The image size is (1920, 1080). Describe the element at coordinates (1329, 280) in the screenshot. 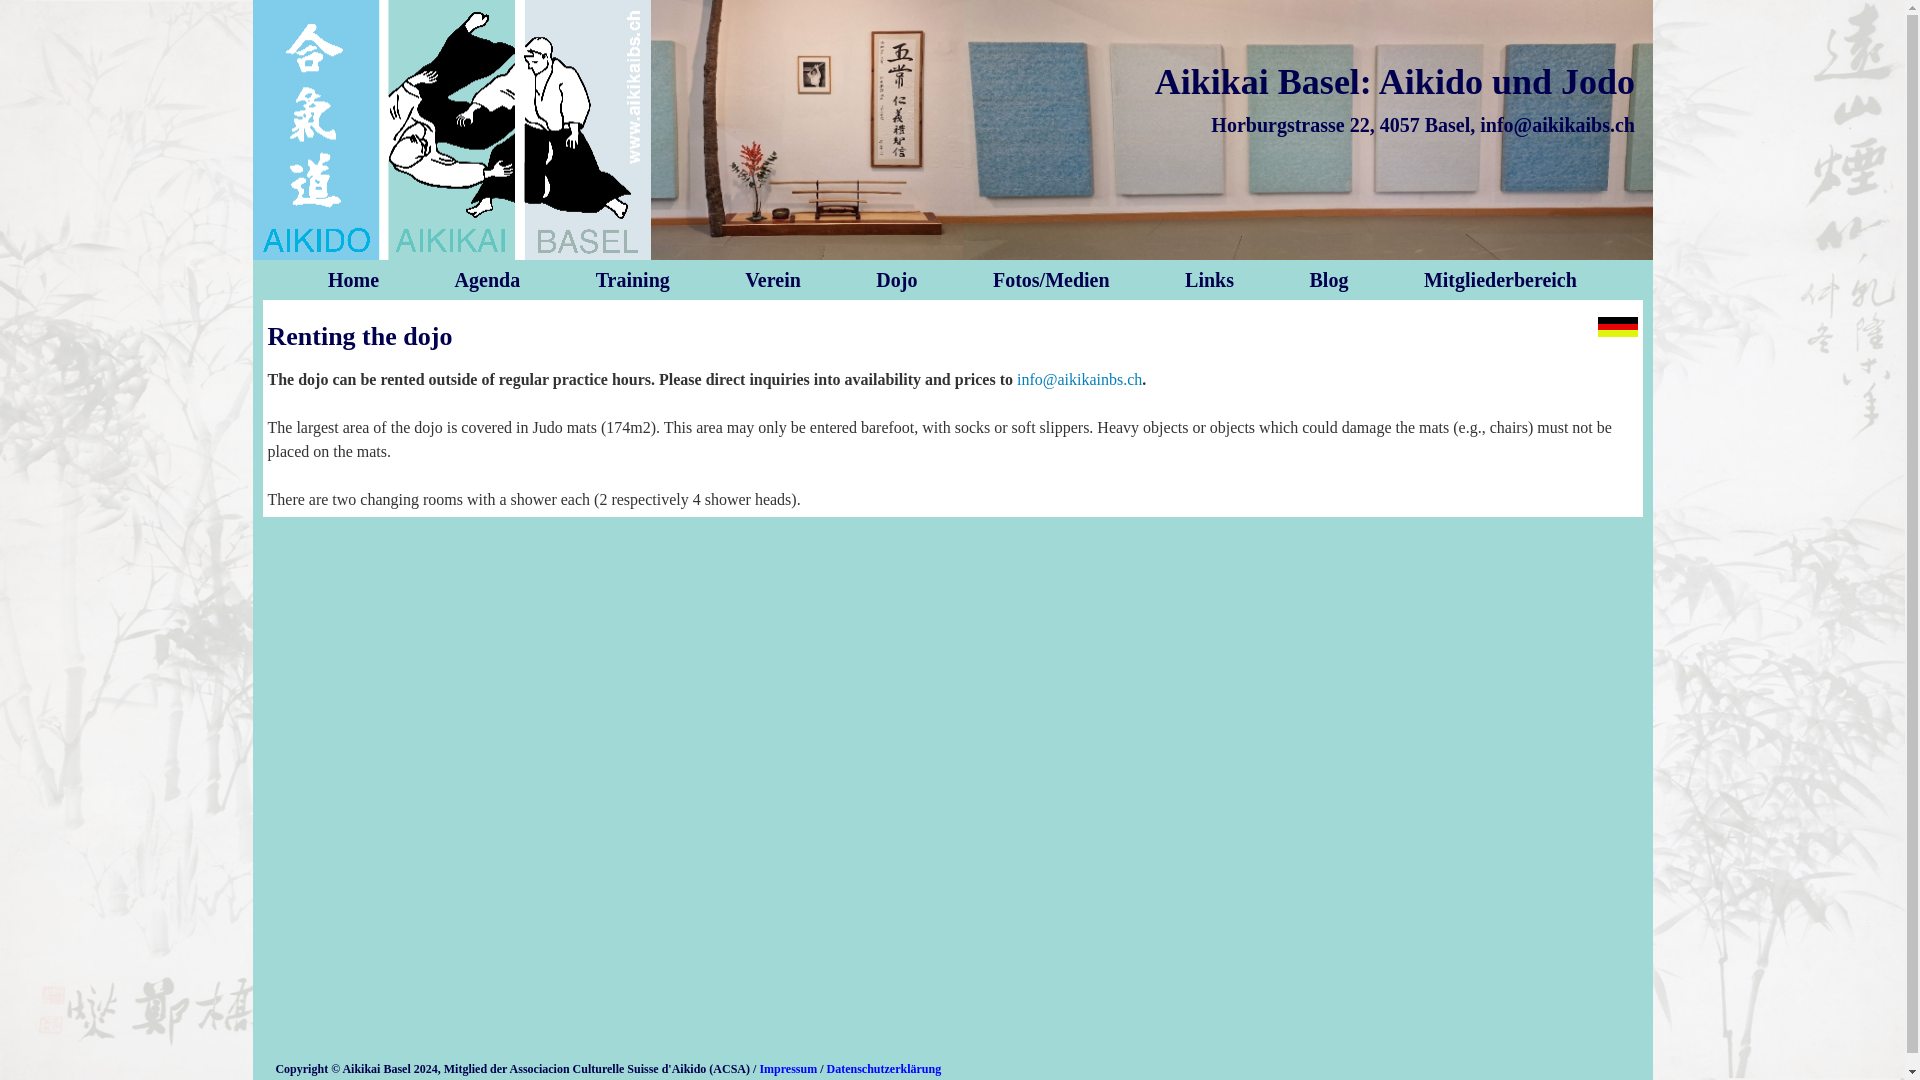

I see `Blog` at that location.